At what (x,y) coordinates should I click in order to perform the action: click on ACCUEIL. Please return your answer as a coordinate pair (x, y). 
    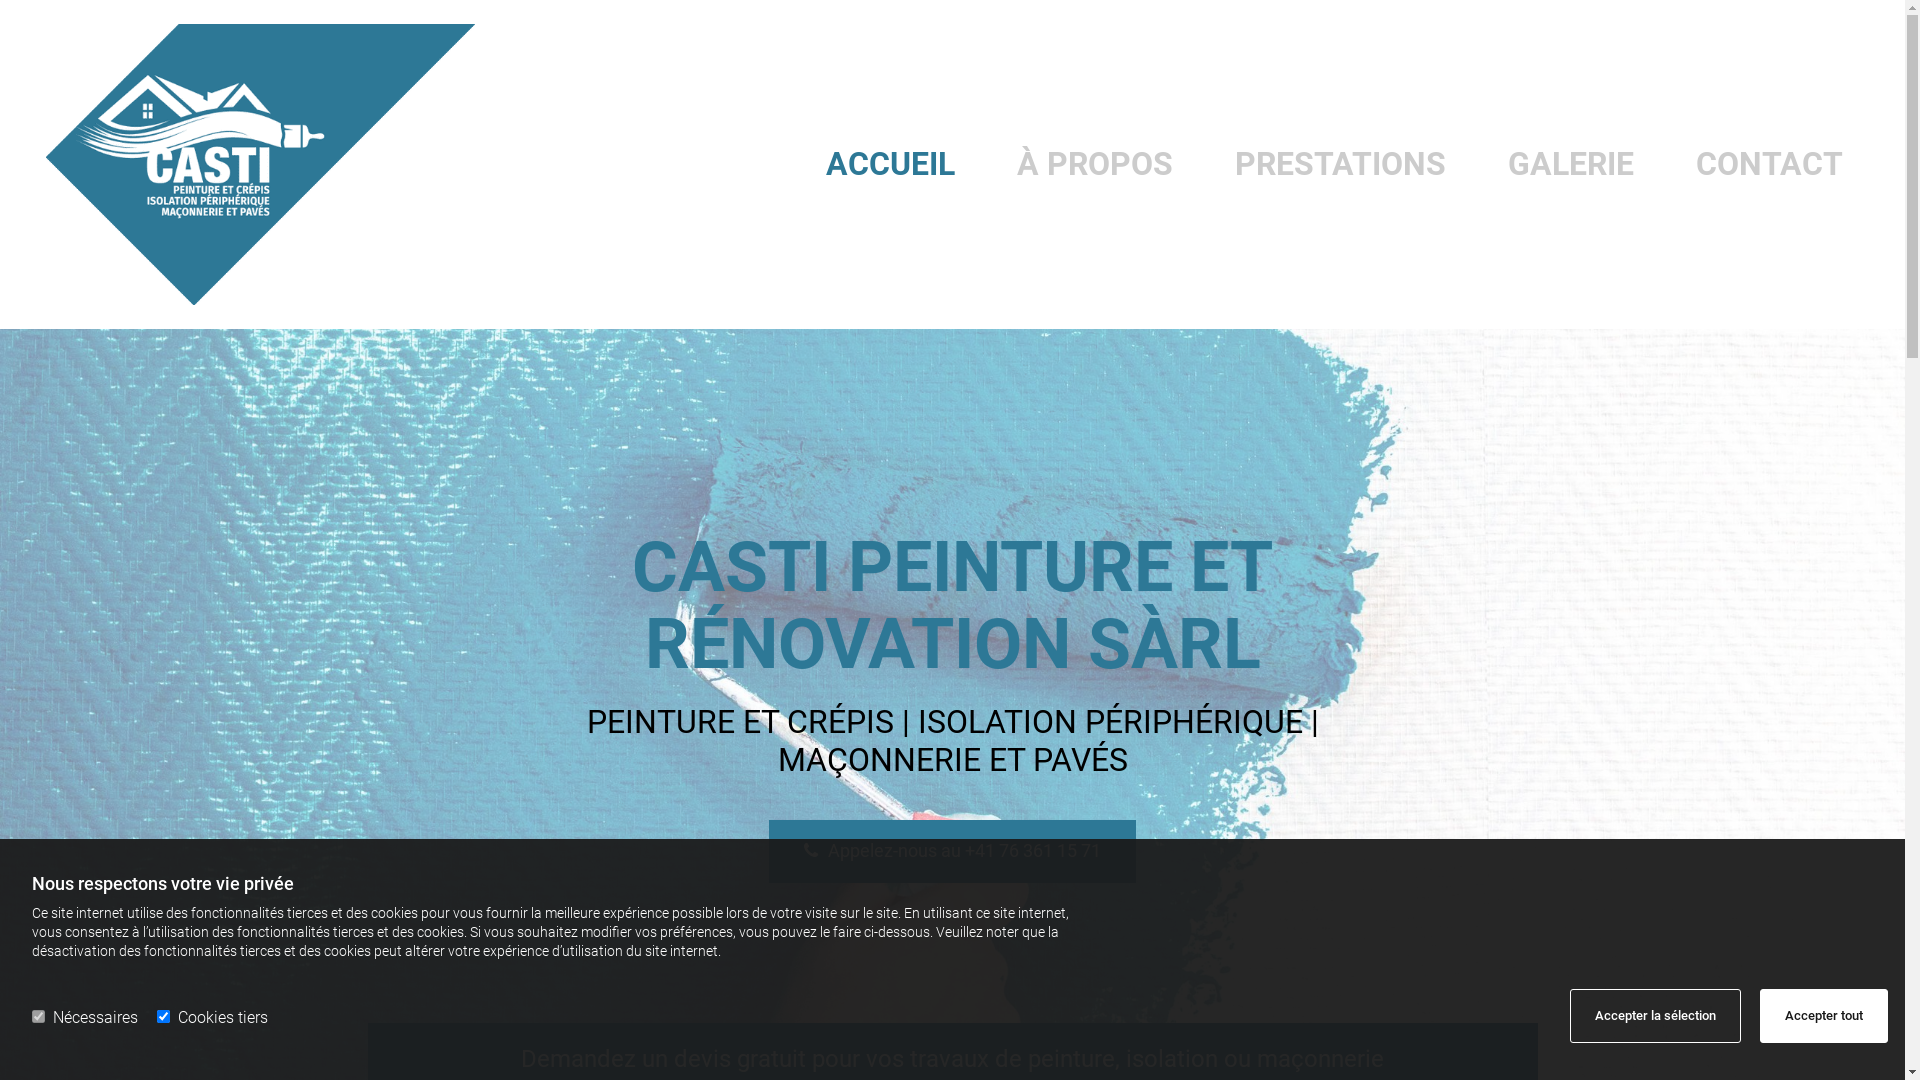
    Looking at the image, I should click on (890, 165).